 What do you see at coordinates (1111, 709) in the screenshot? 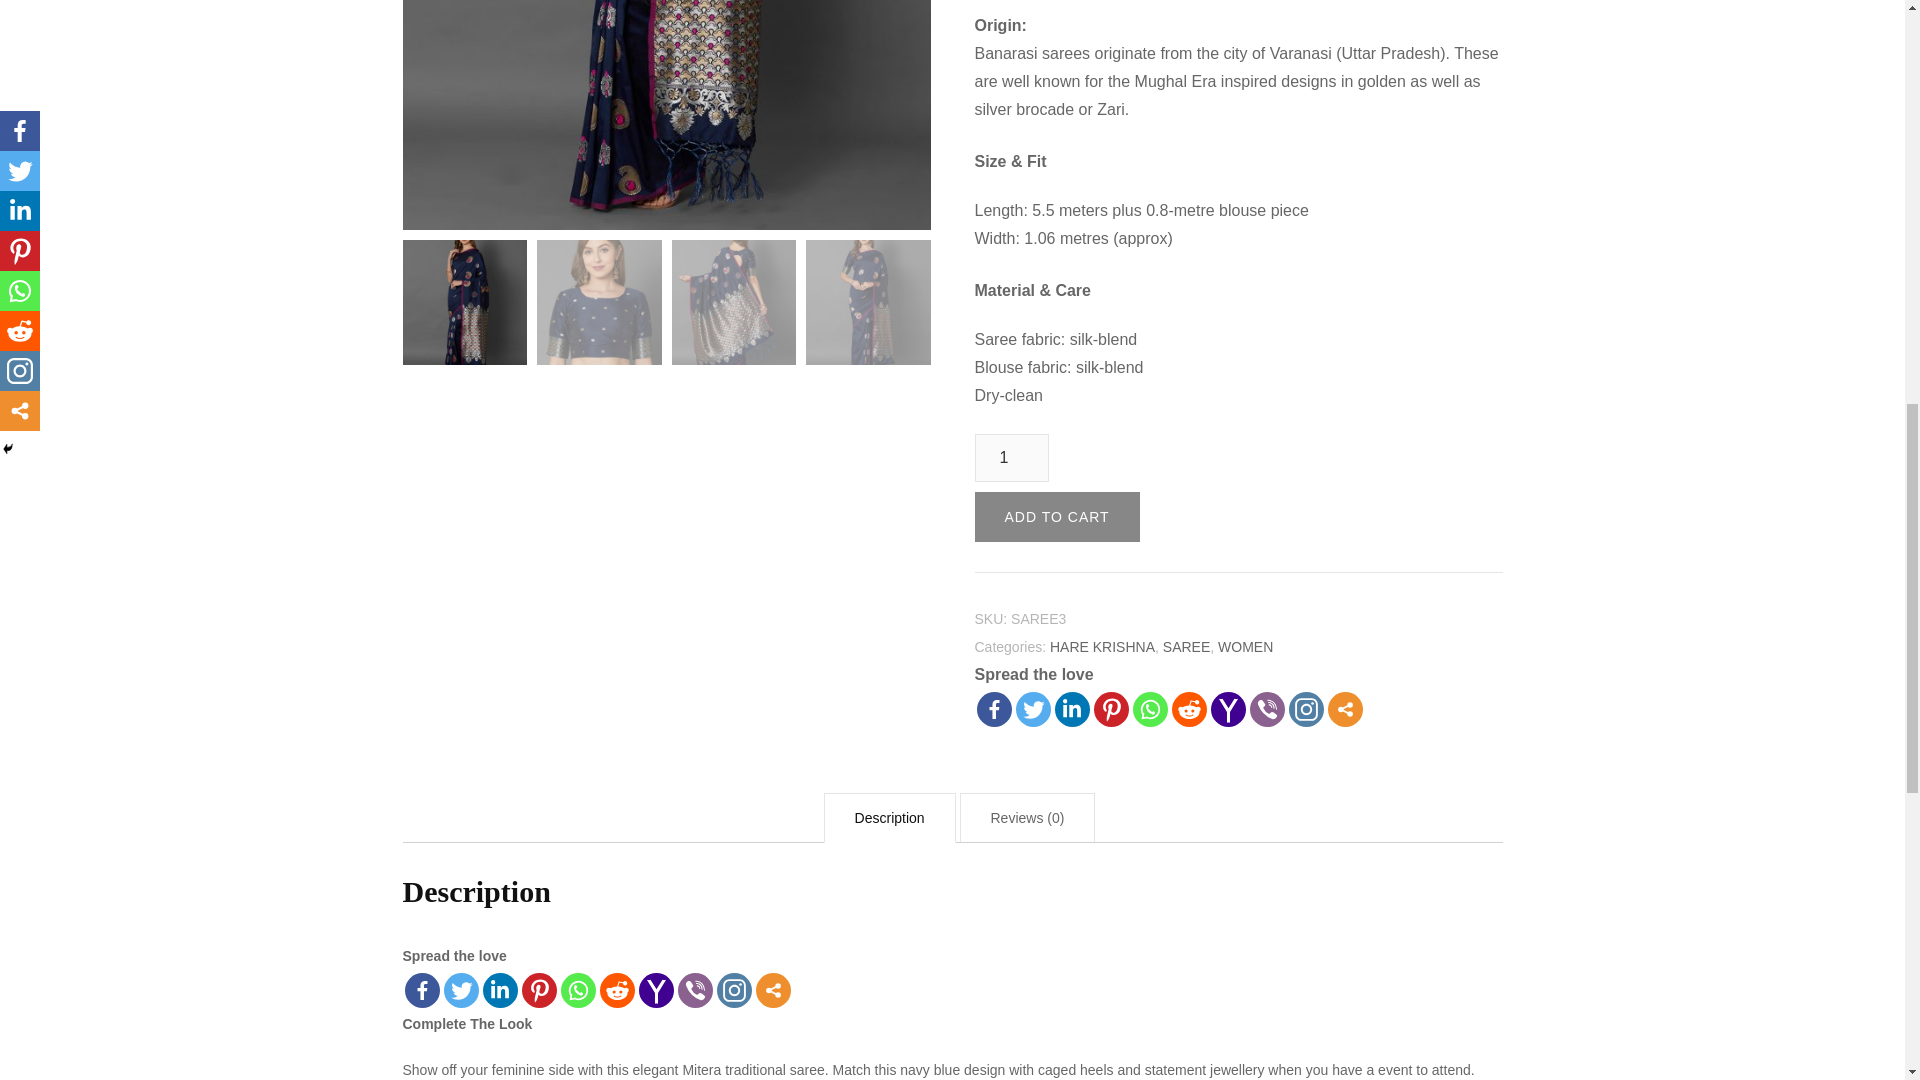
I see `Pinterest` at bounding box center [1111, 709].